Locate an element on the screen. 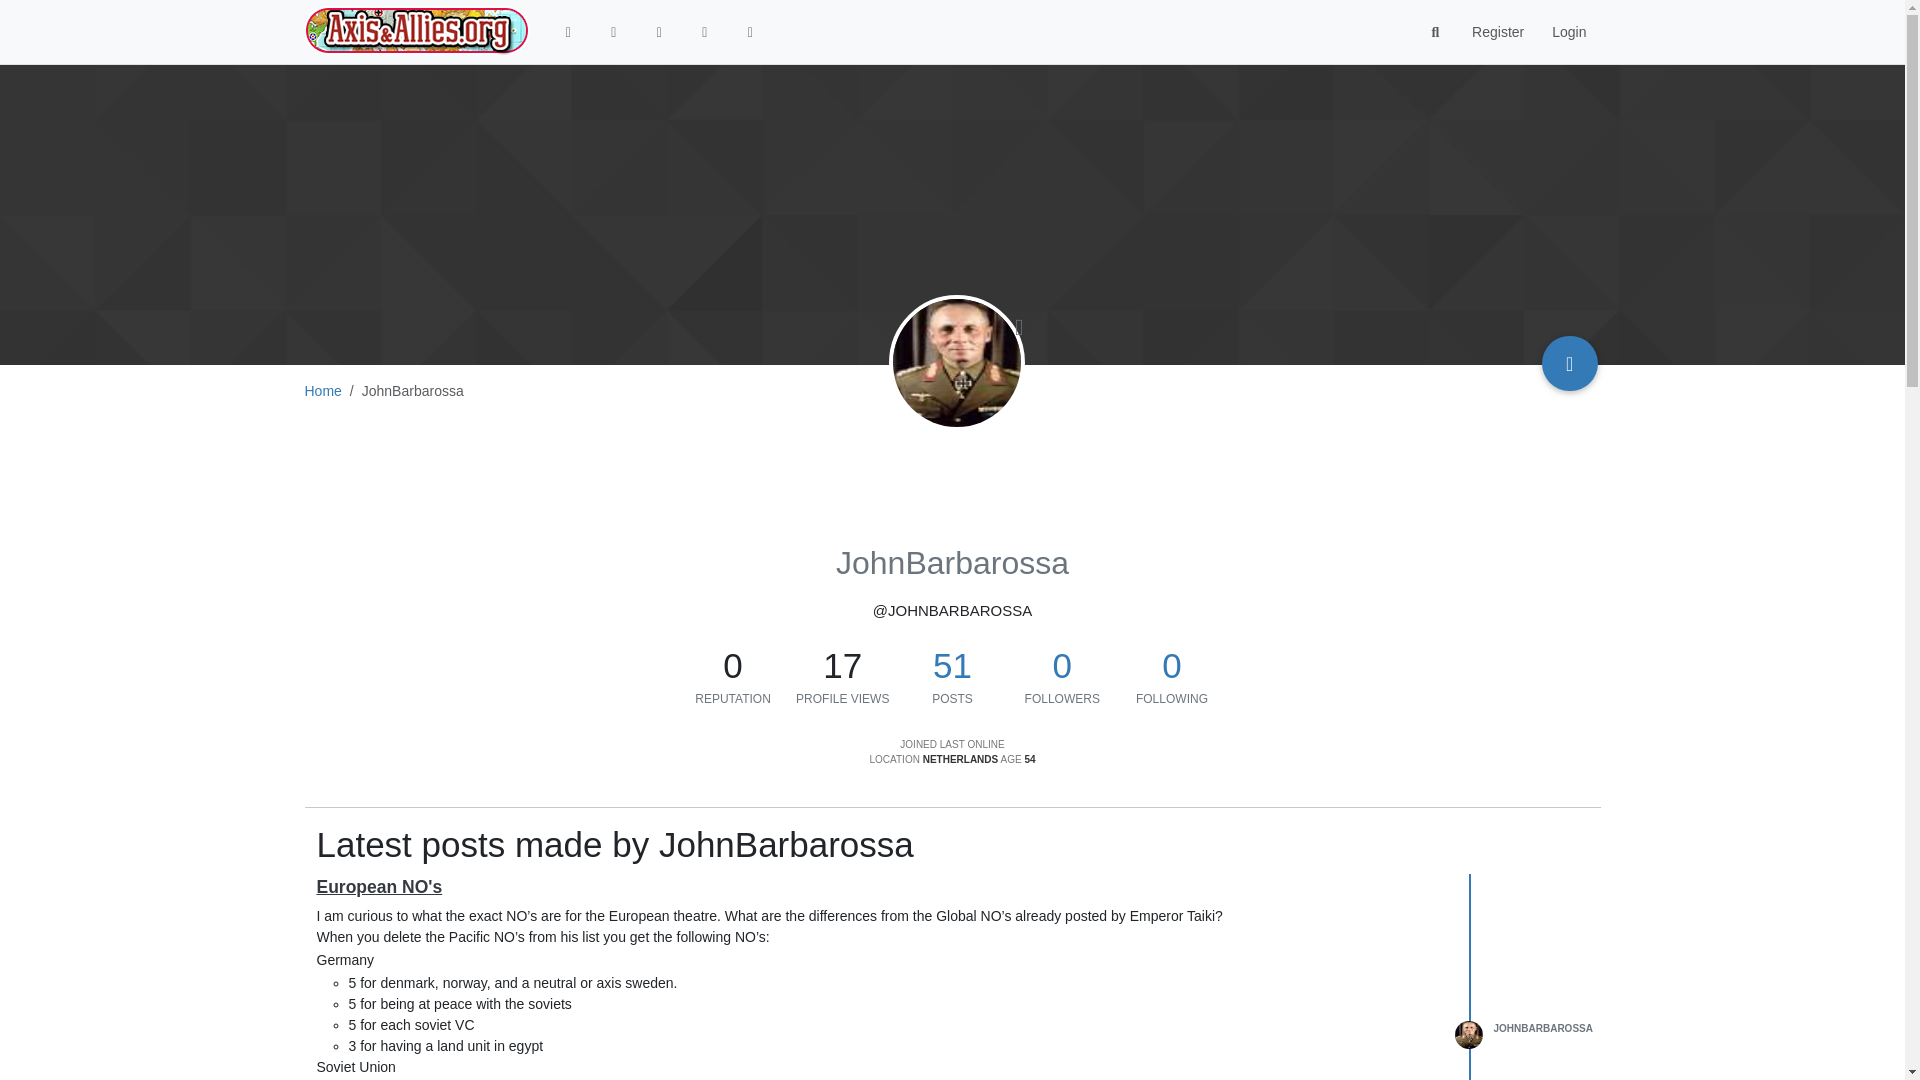 The height and width of the screenshot is (1080, 1920). Home is located at coordinates (322, 390).